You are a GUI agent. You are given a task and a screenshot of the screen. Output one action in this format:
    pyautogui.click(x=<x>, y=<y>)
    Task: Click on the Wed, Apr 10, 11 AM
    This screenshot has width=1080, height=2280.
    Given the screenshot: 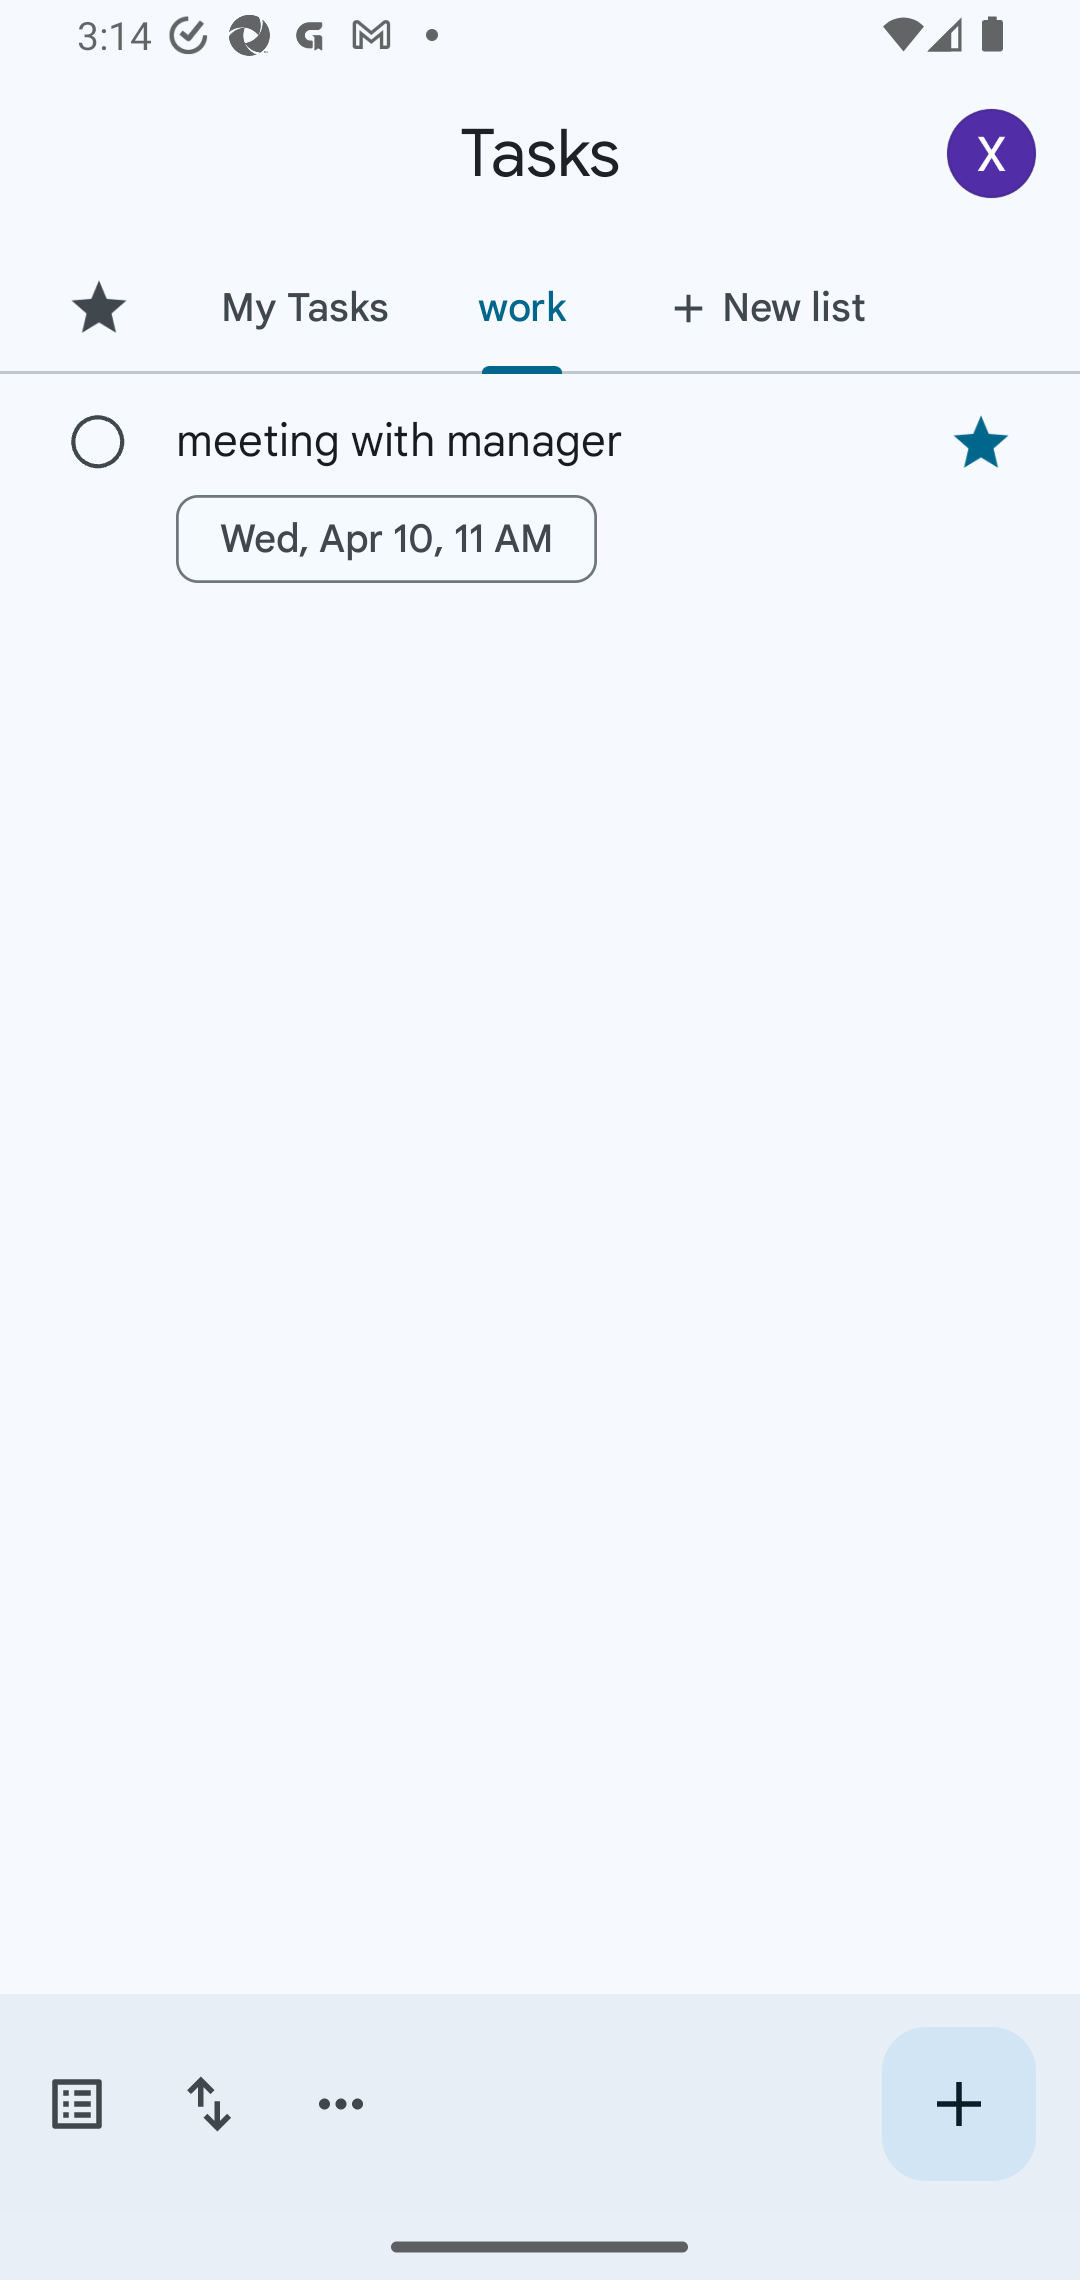 What is the action you would take?
    pyautogui.click(x=386, y=538)
    